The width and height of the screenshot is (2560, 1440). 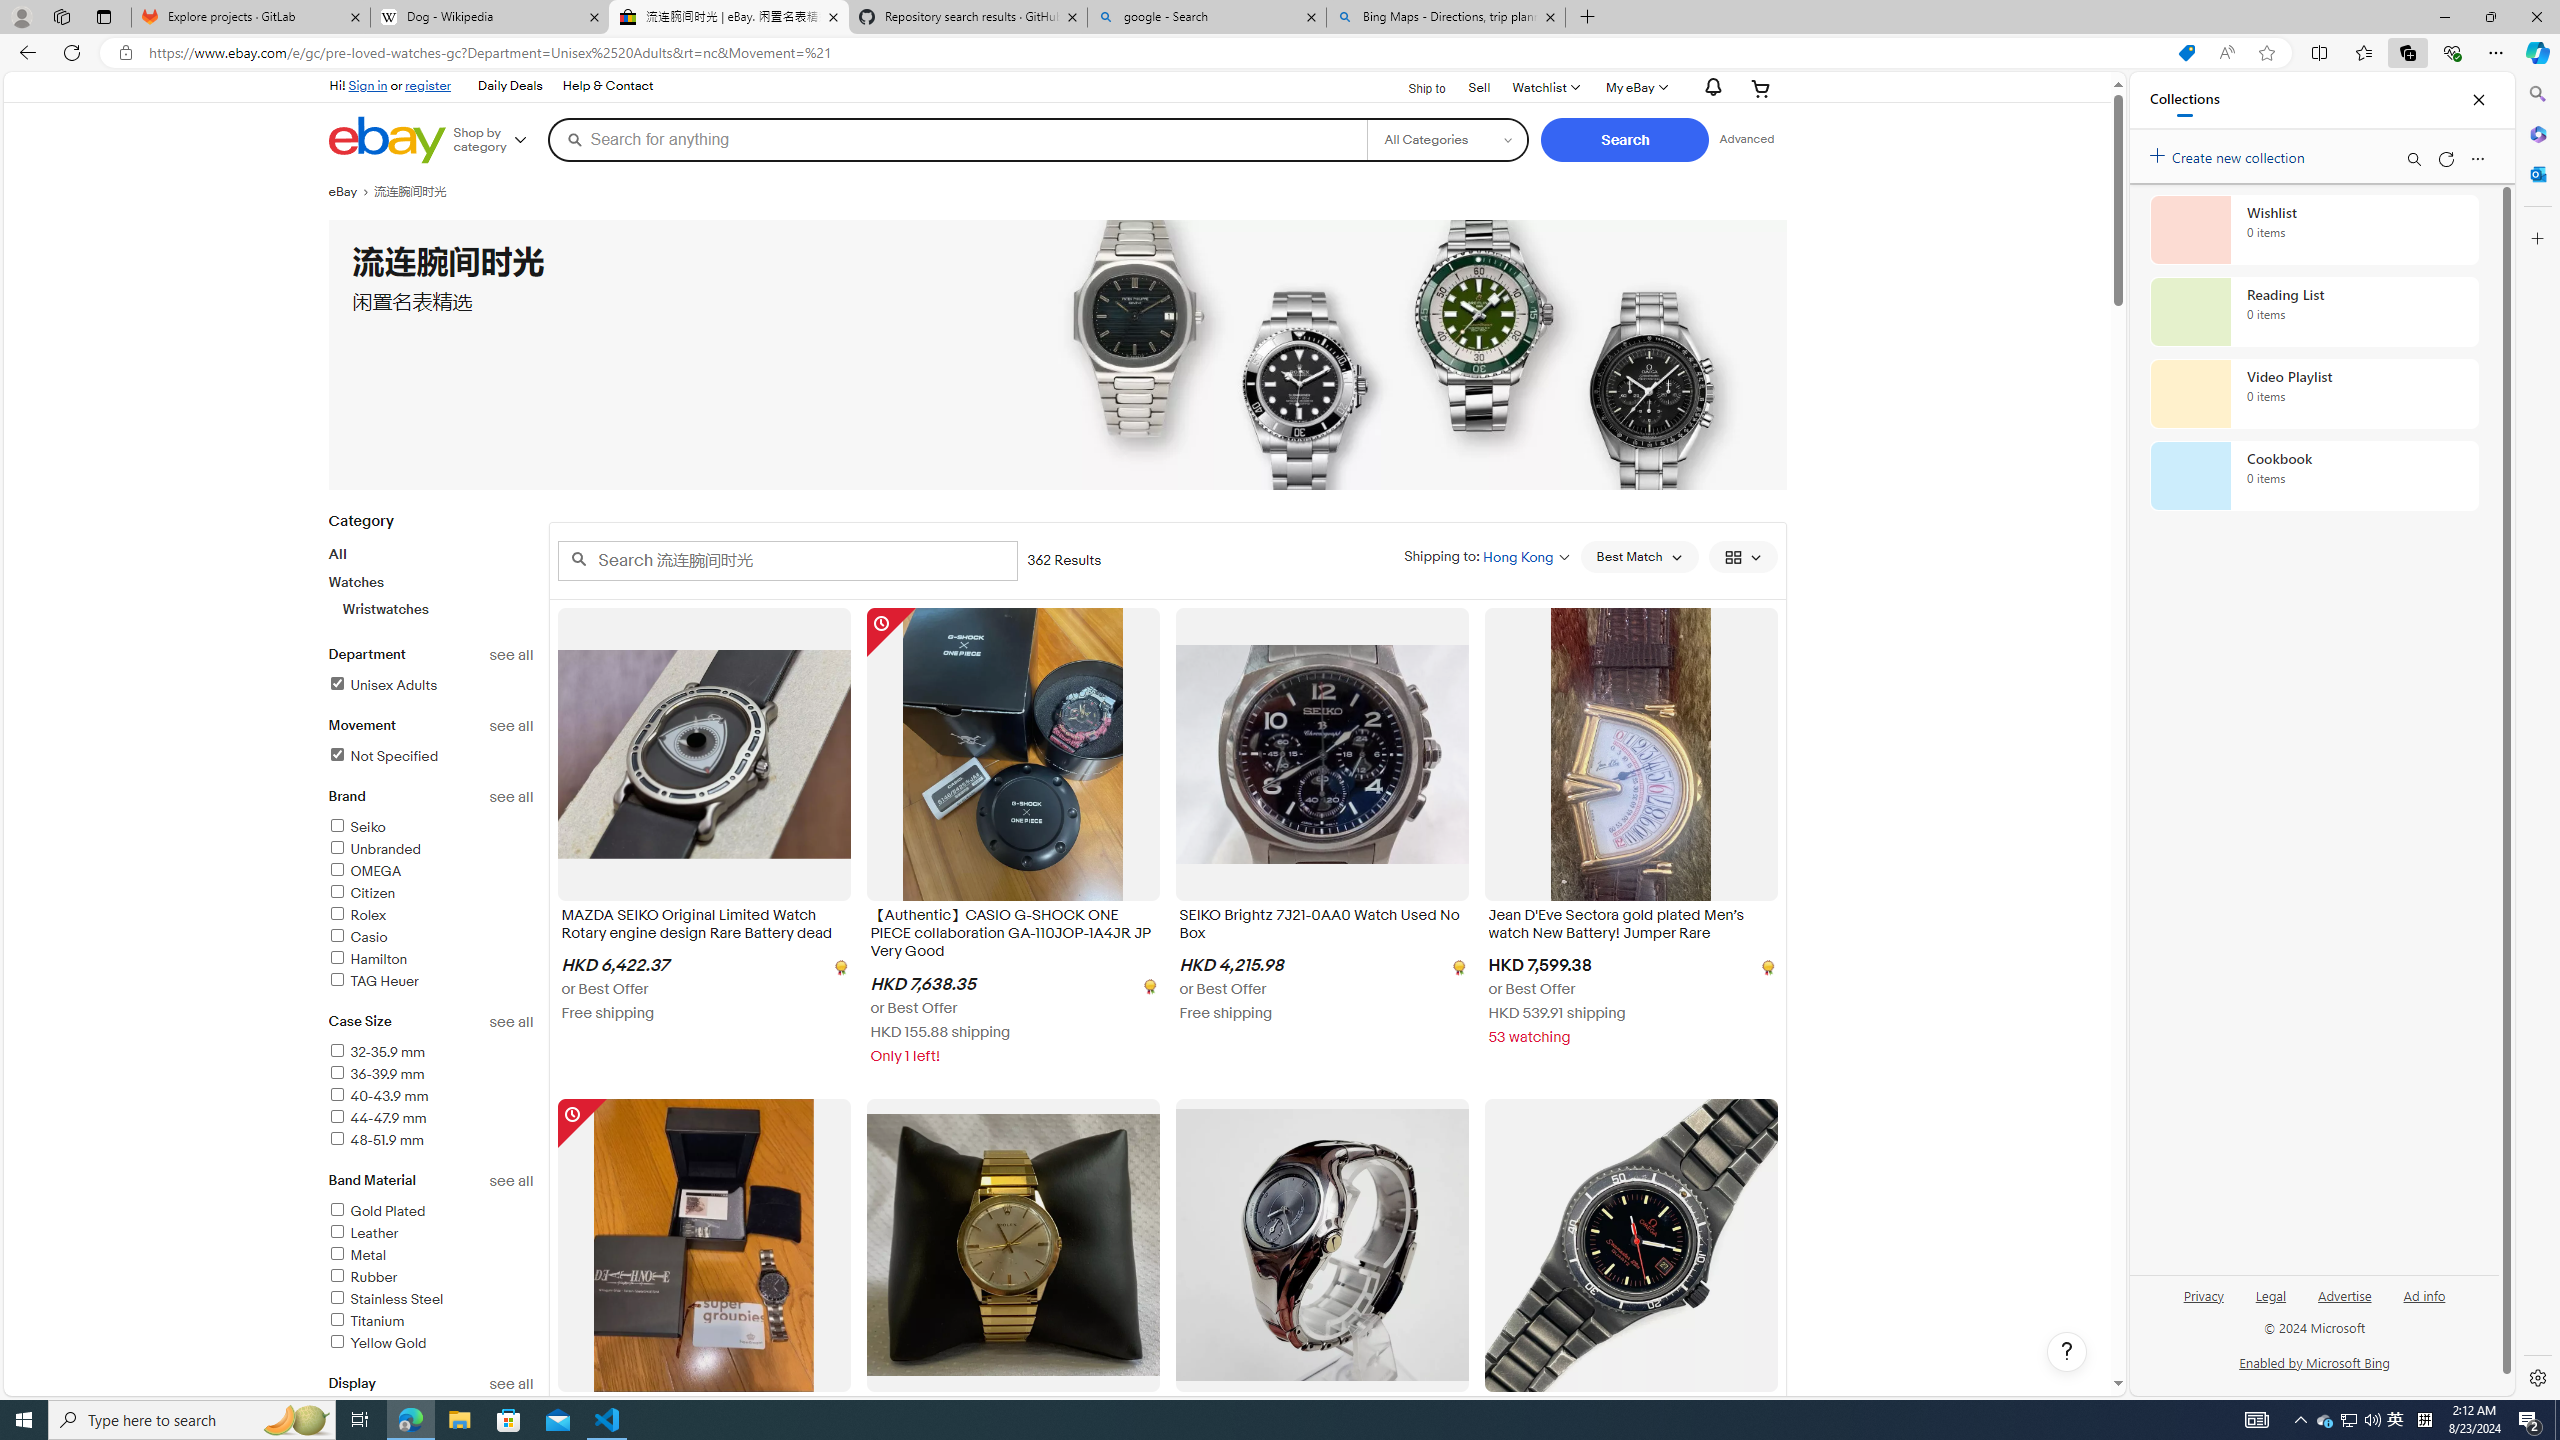 What do you see at coordinates (512, 1384) in the screenshot?
I see `See all display refinements` at bounding box center [512, 1384].